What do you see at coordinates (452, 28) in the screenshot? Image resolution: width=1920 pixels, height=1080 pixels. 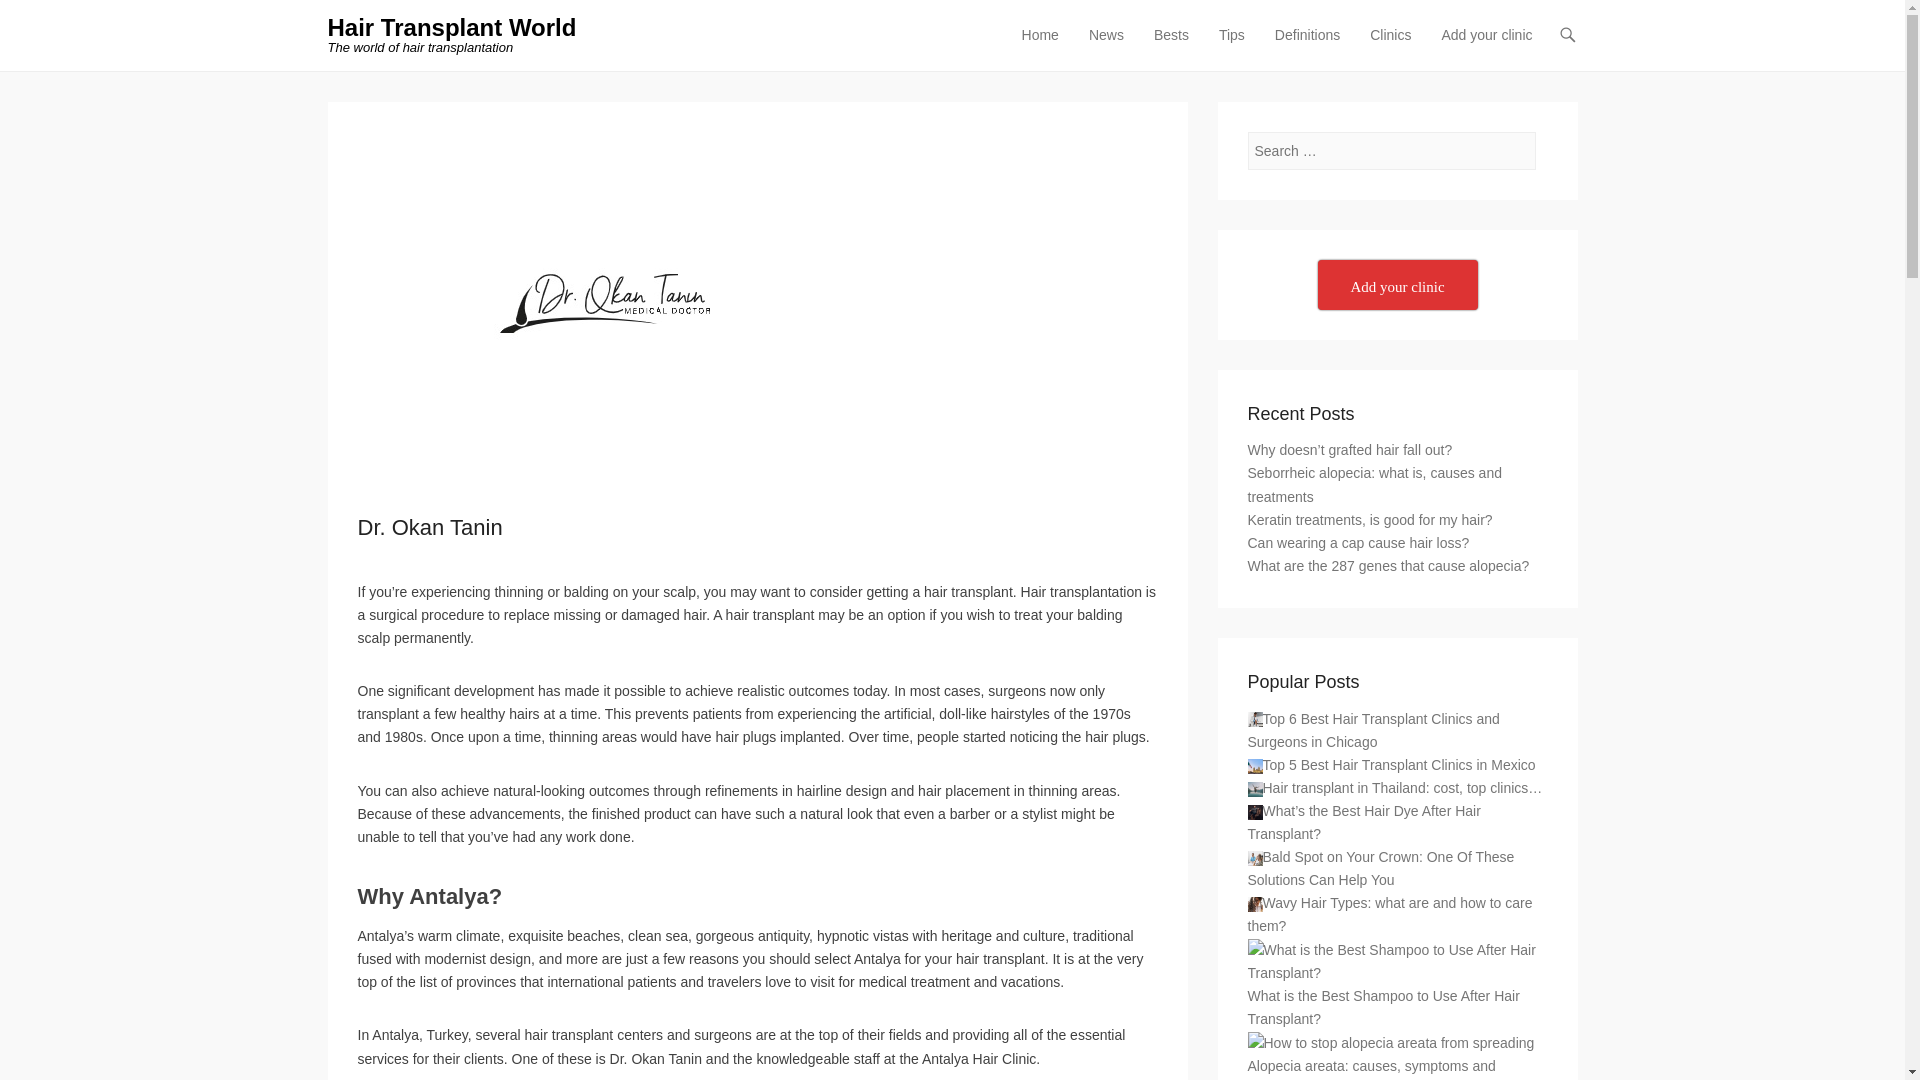 I see `Hair Transplant World` at bounding box center [452, 28].